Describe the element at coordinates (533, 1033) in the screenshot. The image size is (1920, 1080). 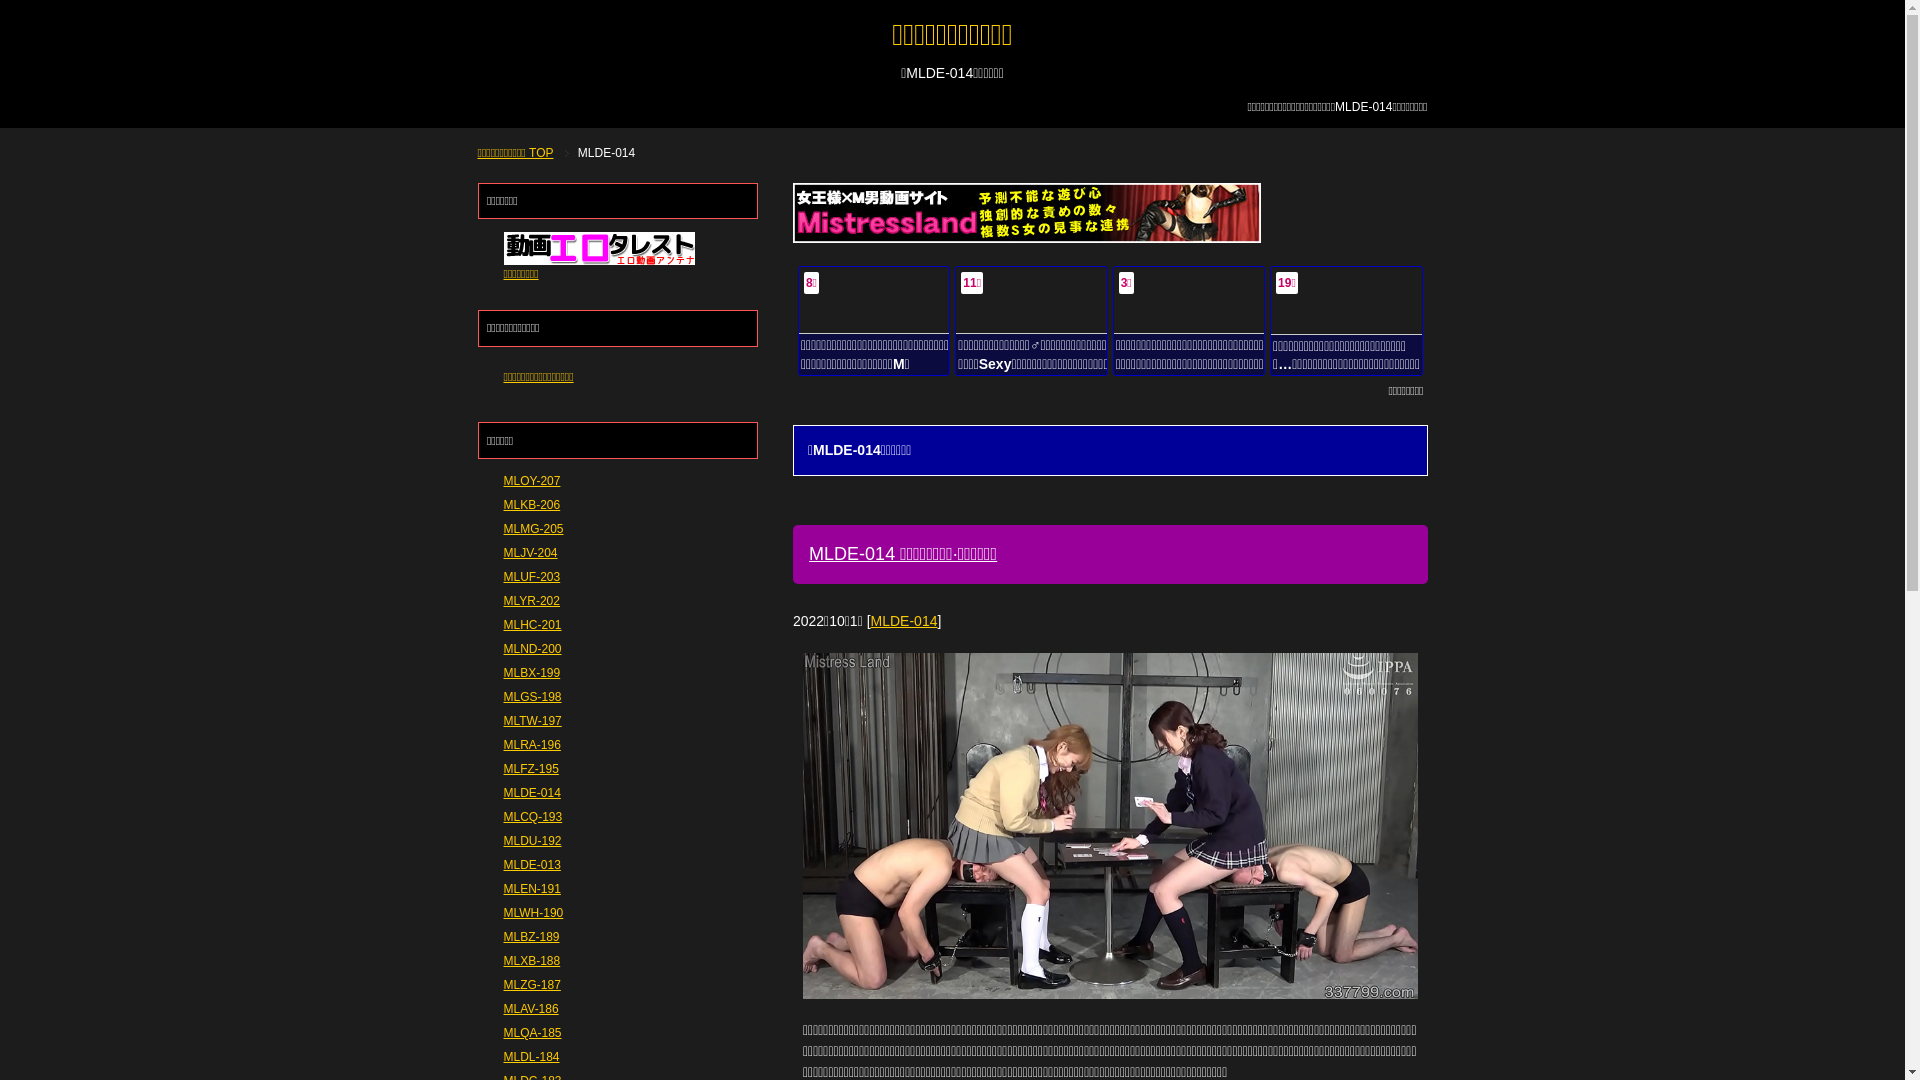
I see `MLQA-185` at that location.